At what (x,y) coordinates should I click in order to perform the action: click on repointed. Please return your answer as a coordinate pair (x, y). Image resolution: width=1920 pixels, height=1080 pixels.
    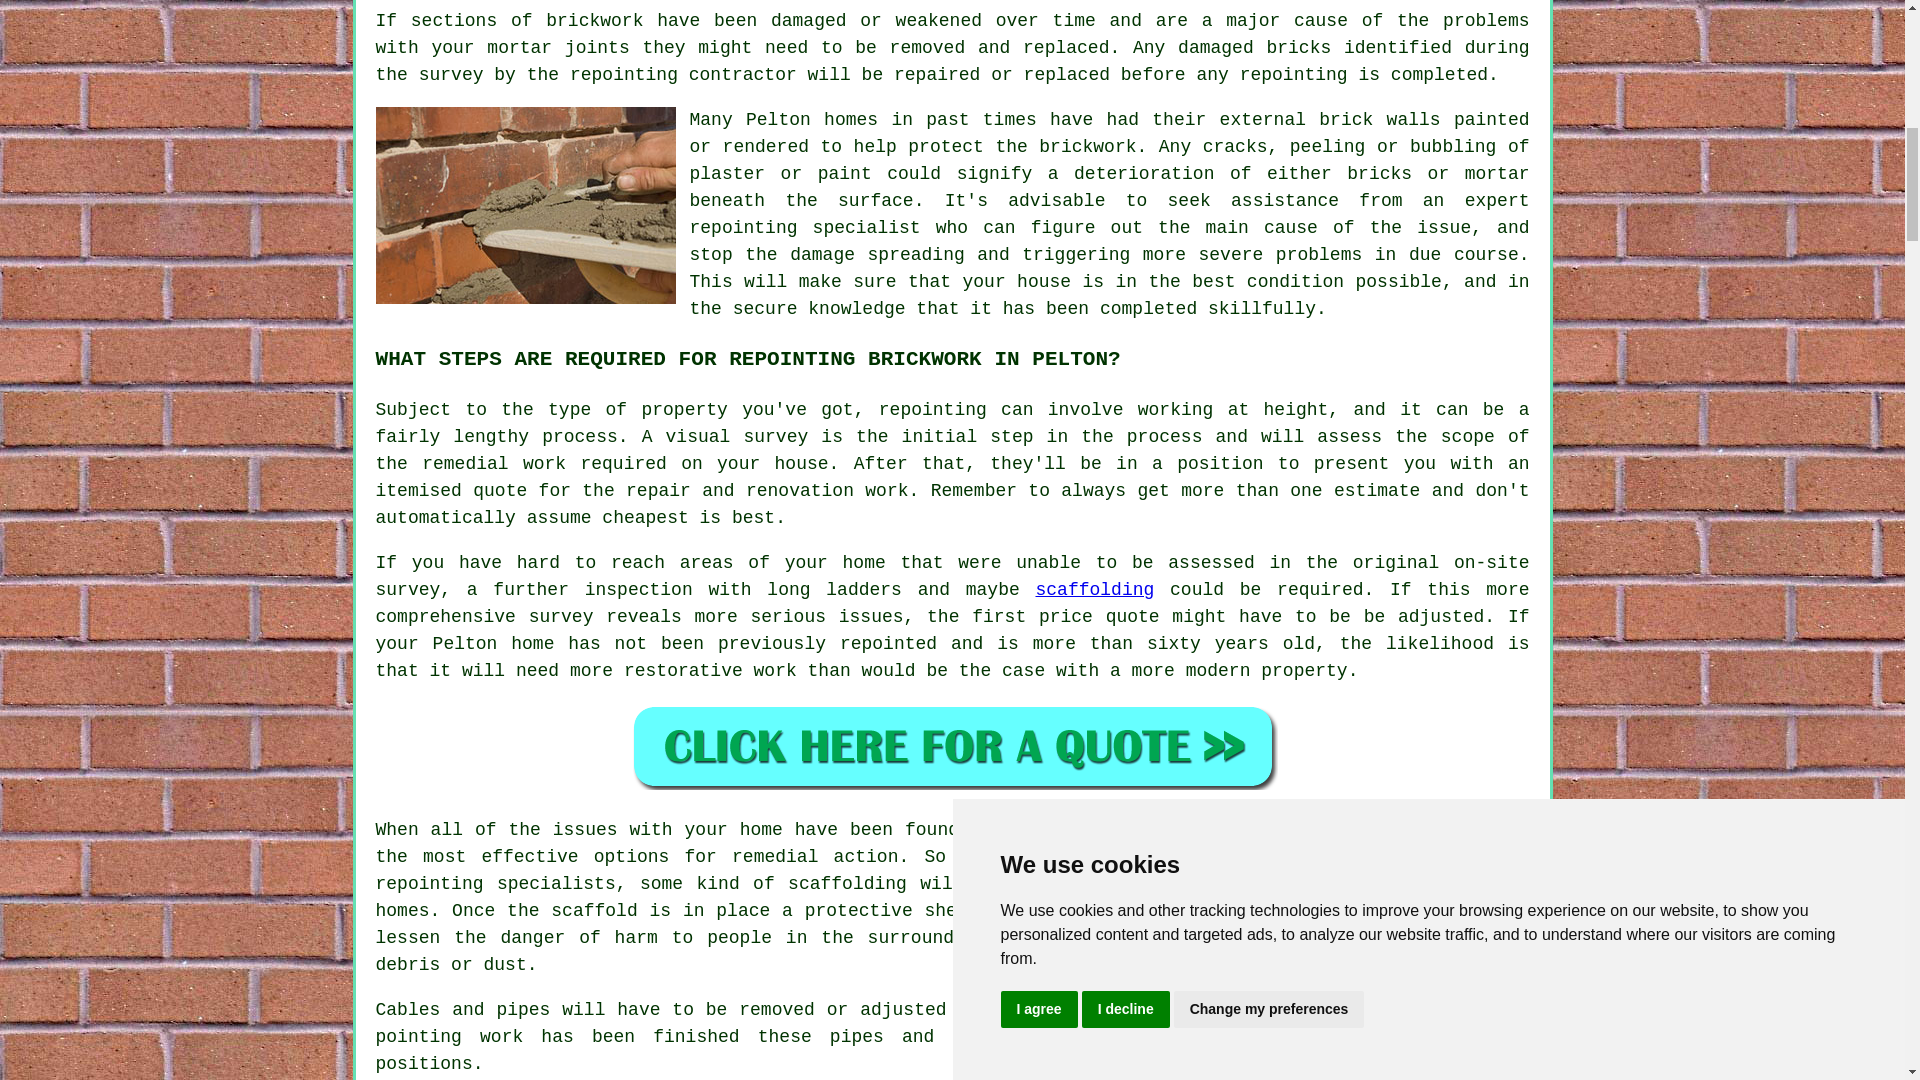
    Looking at the image, I should click on (888, 644).